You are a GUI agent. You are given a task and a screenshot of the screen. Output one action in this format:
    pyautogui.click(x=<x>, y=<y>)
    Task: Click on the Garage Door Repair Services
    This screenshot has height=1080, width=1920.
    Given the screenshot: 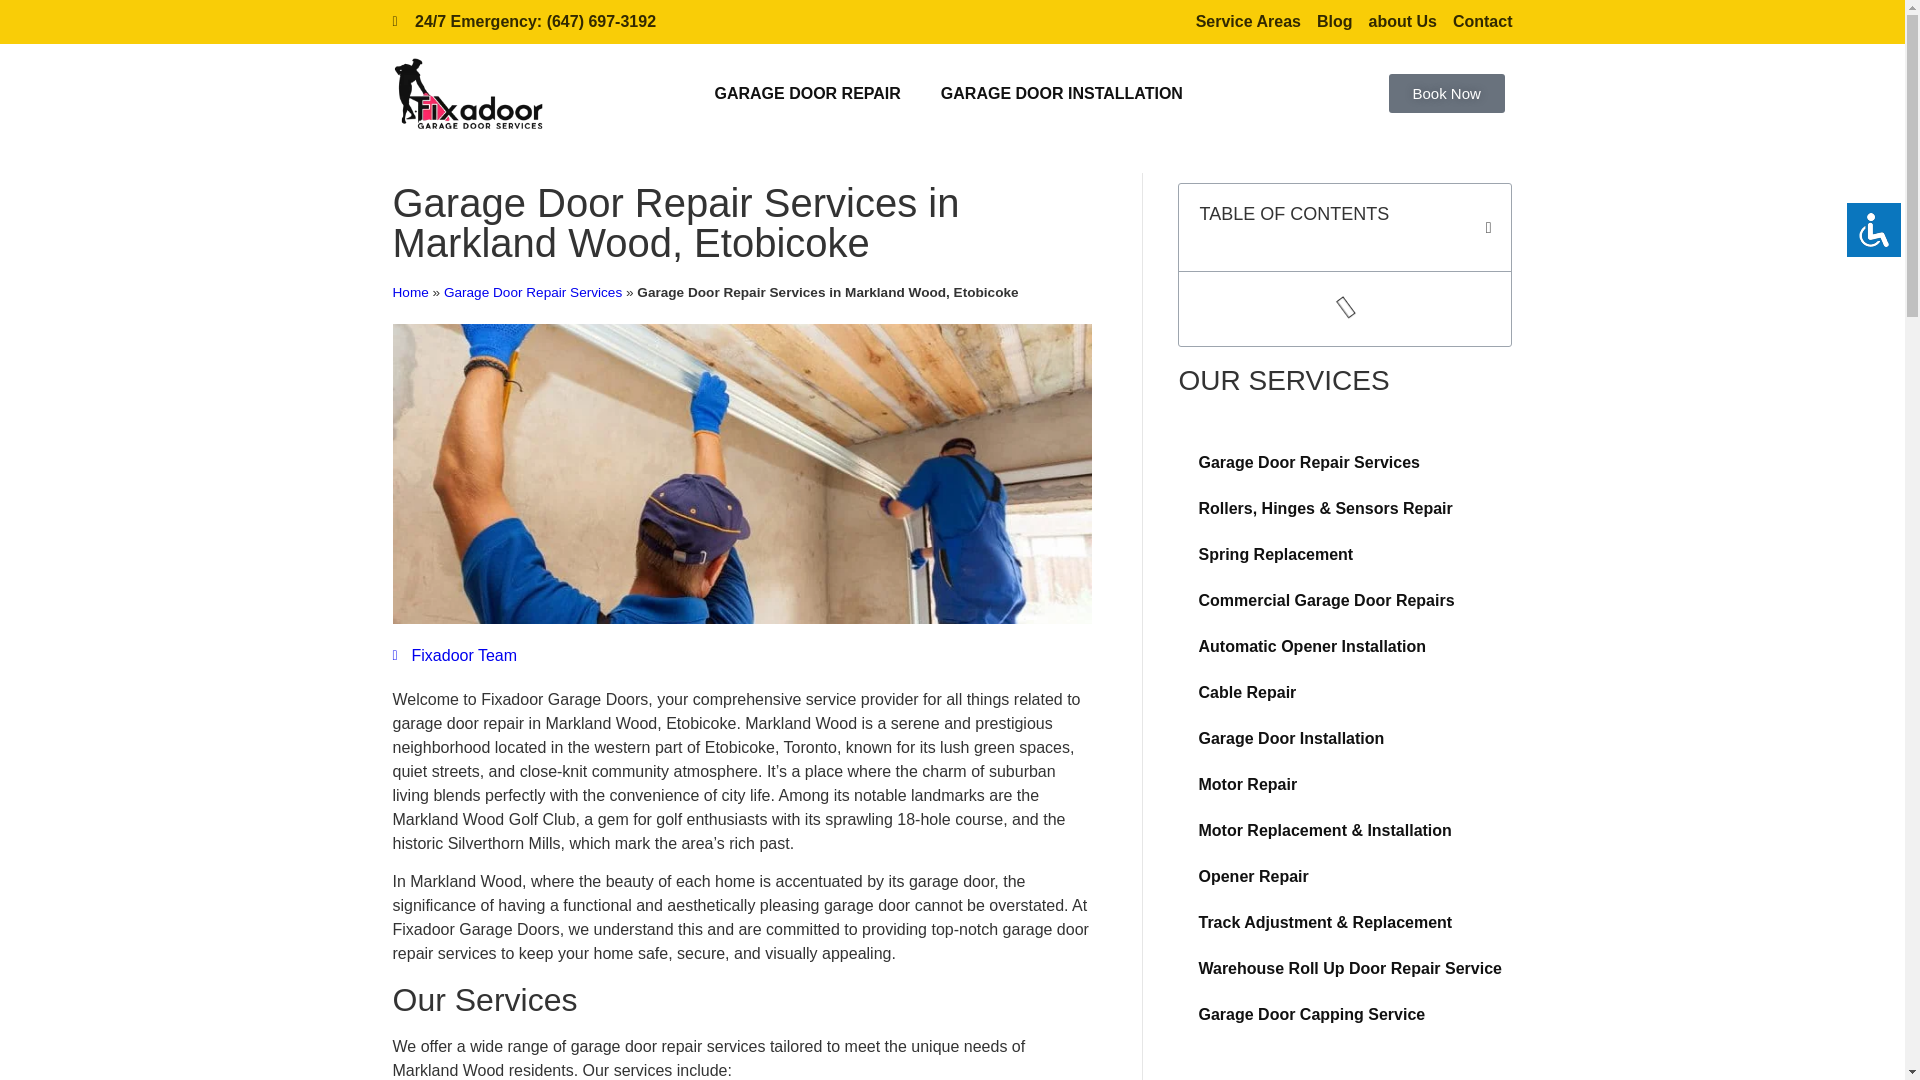 What is the action you would take?
    pyautogui.click(x=532, y=292)
    